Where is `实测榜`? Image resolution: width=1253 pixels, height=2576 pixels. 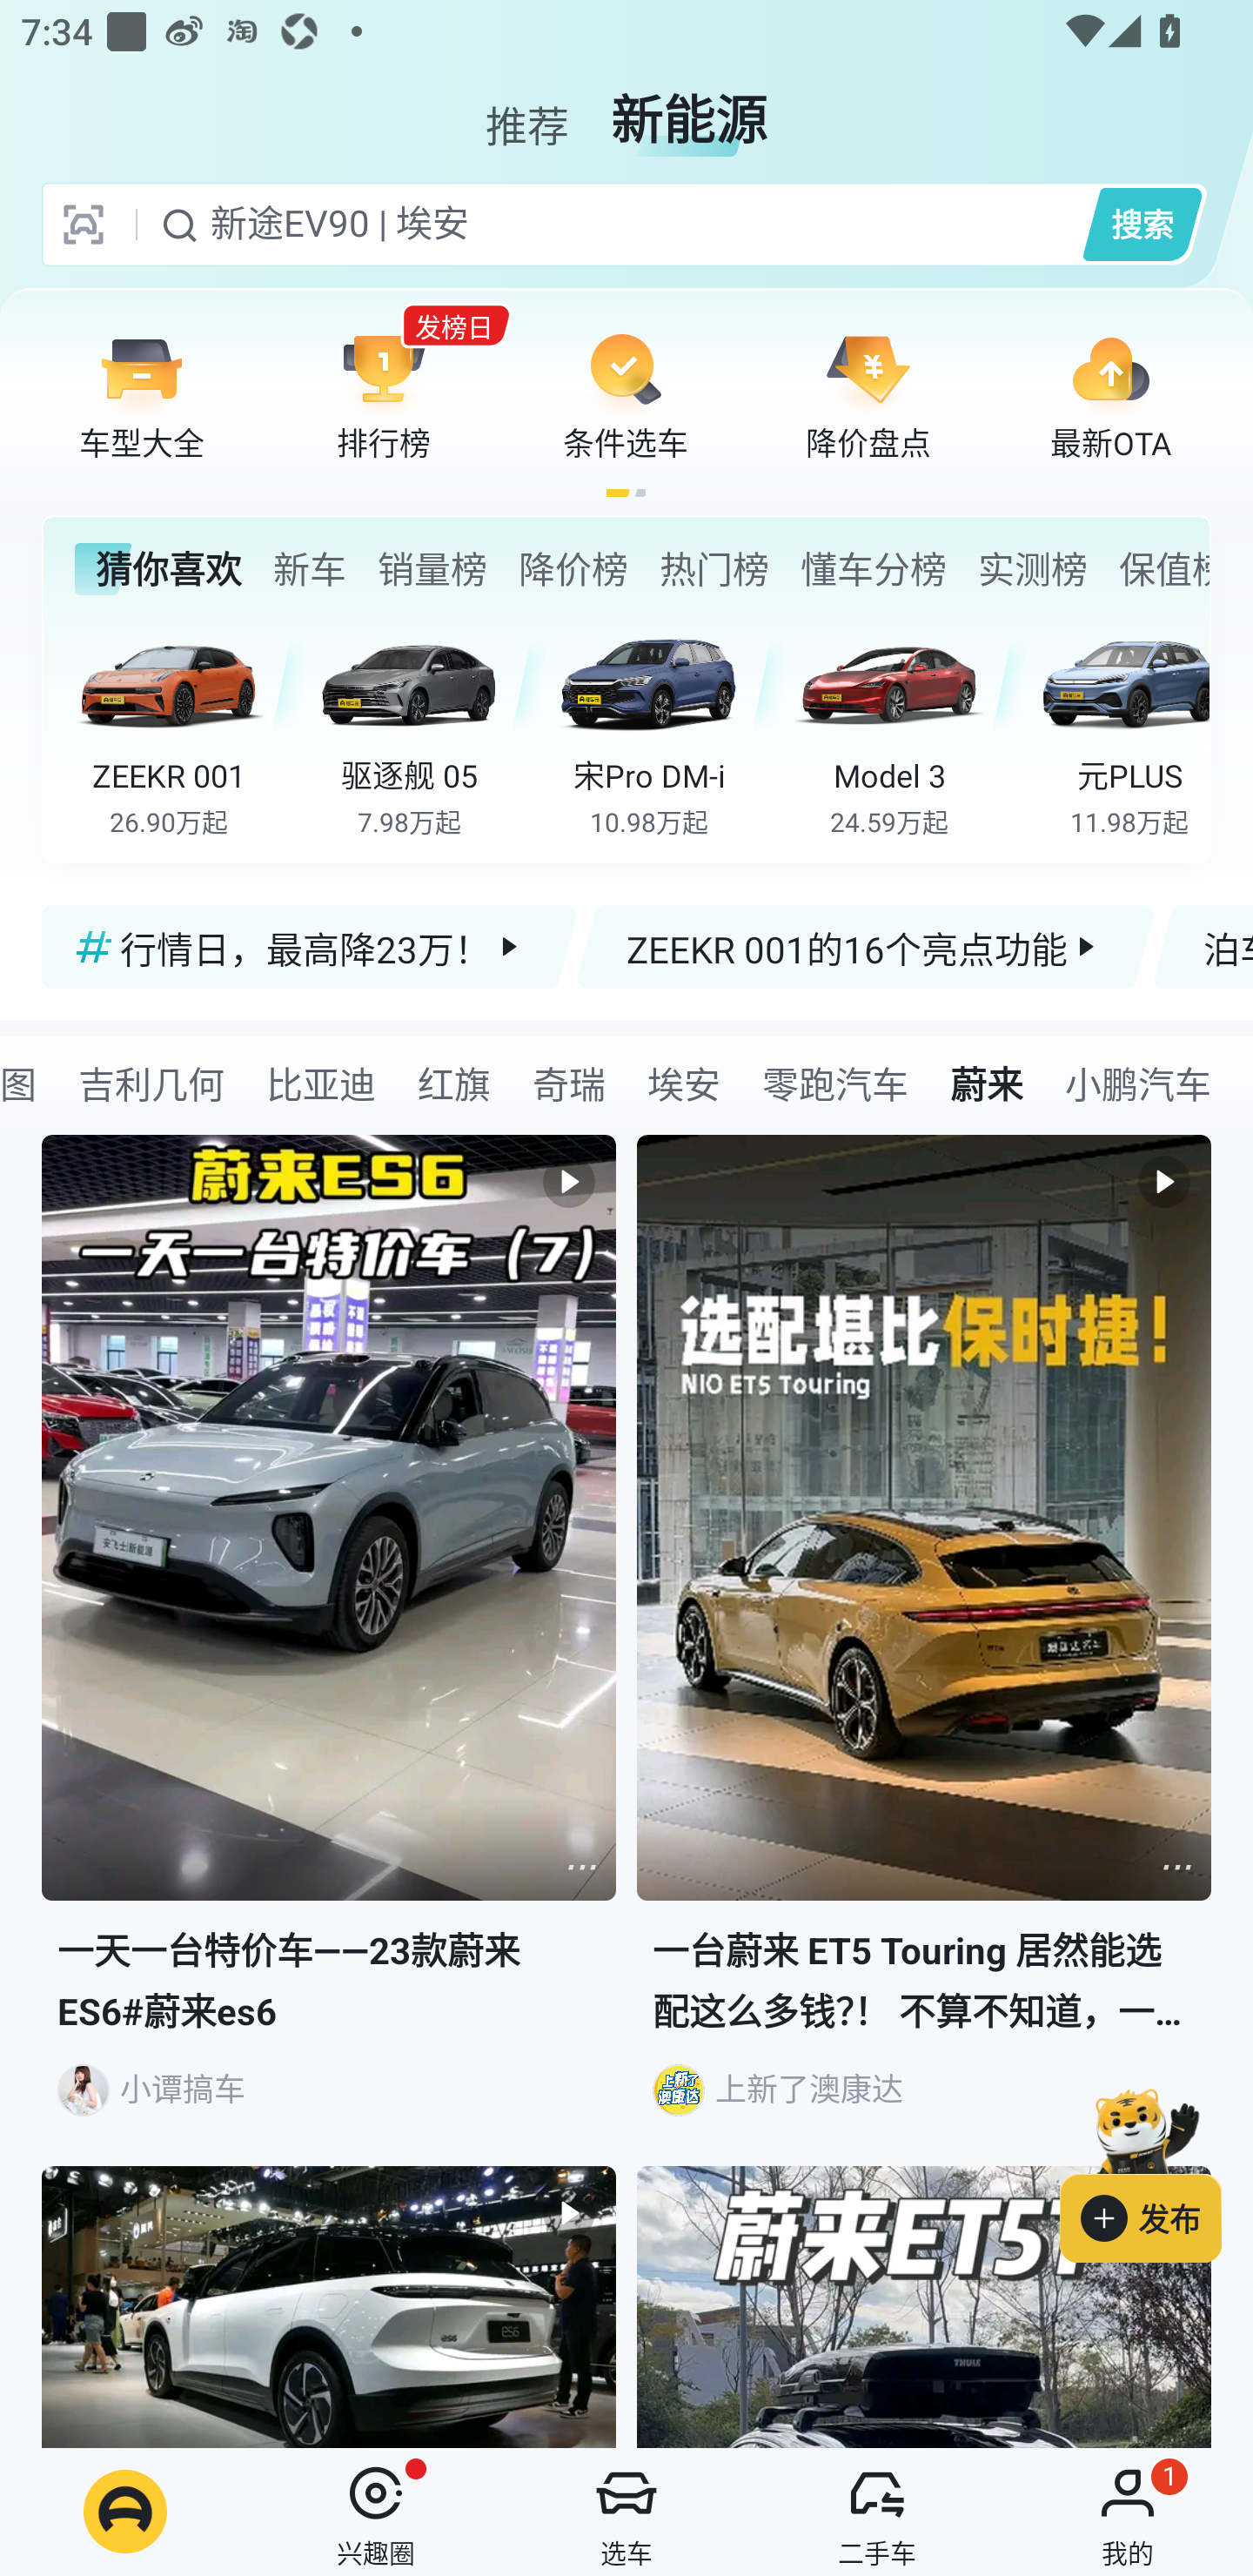 实测榜 is located at coordinates (1032, 569).